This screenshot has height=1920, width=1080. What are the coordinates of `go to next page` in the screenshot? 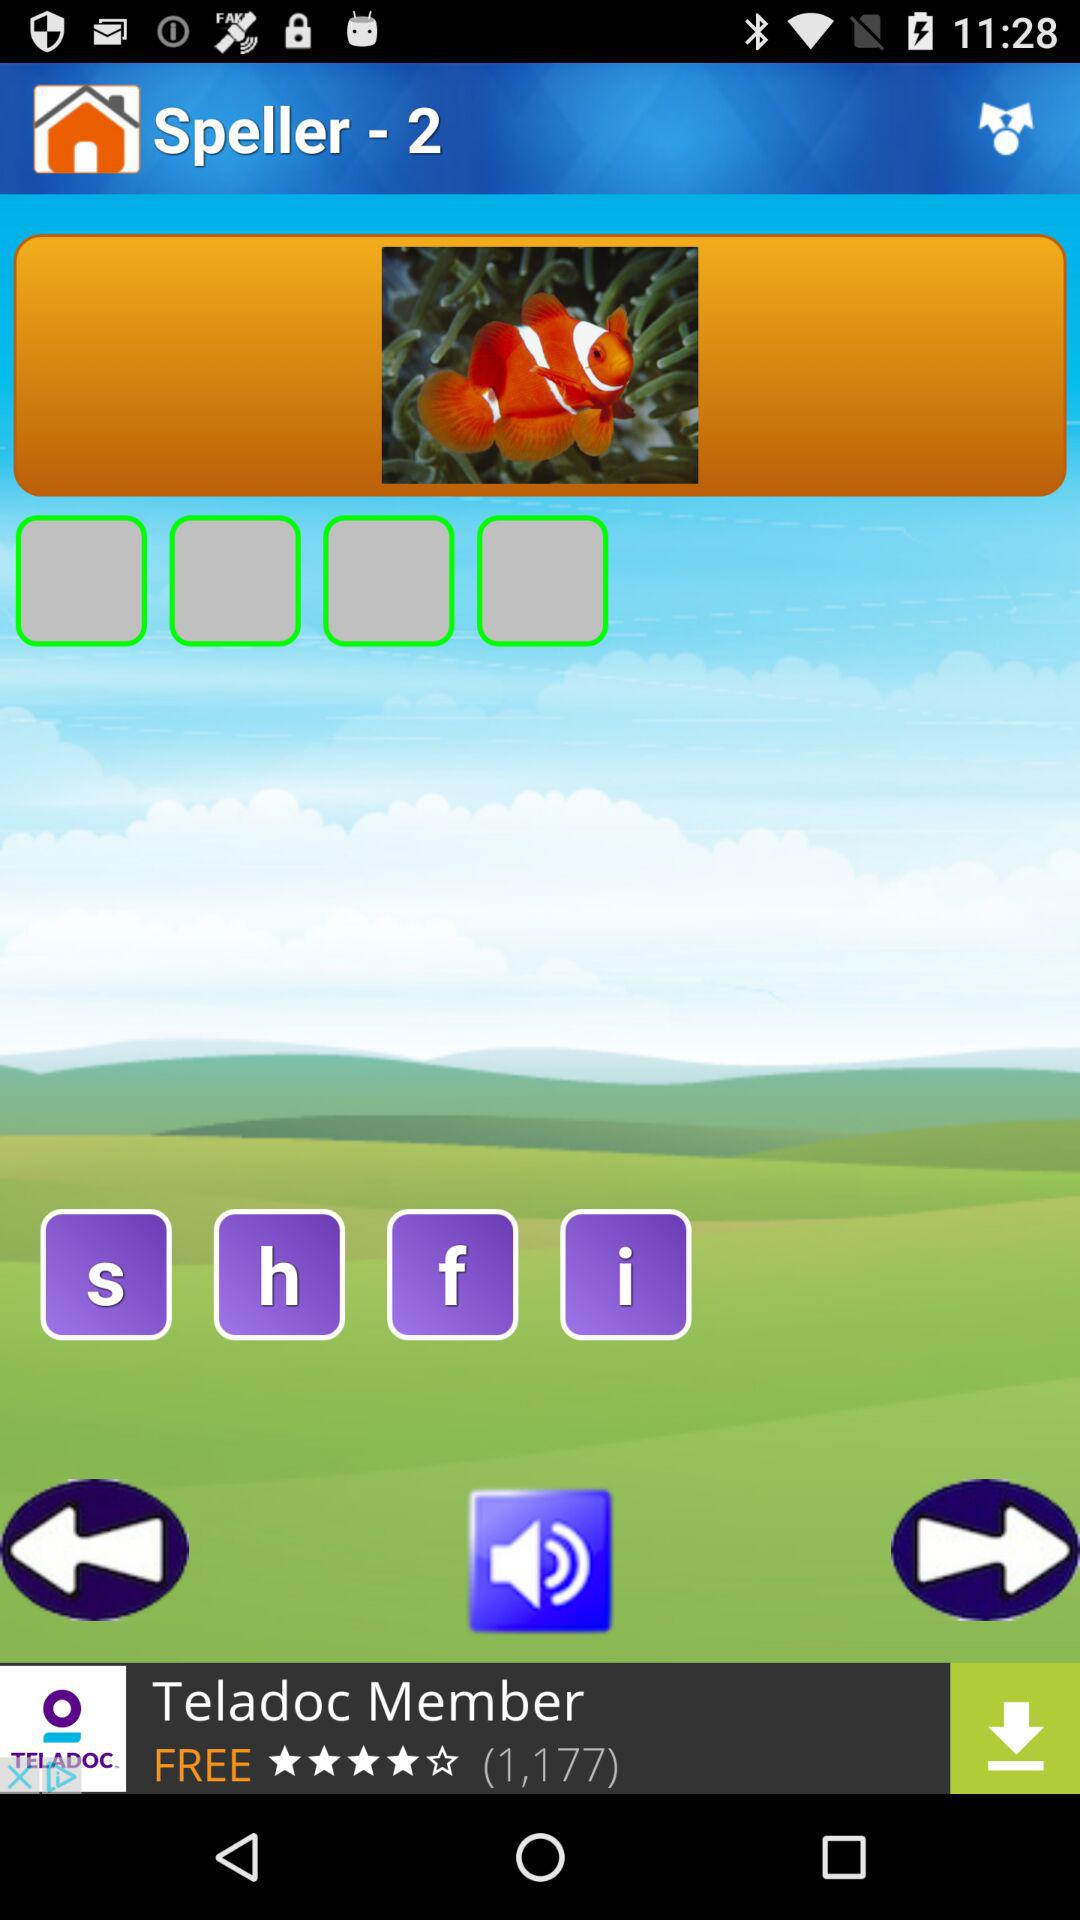 It's located at (986, 1550).